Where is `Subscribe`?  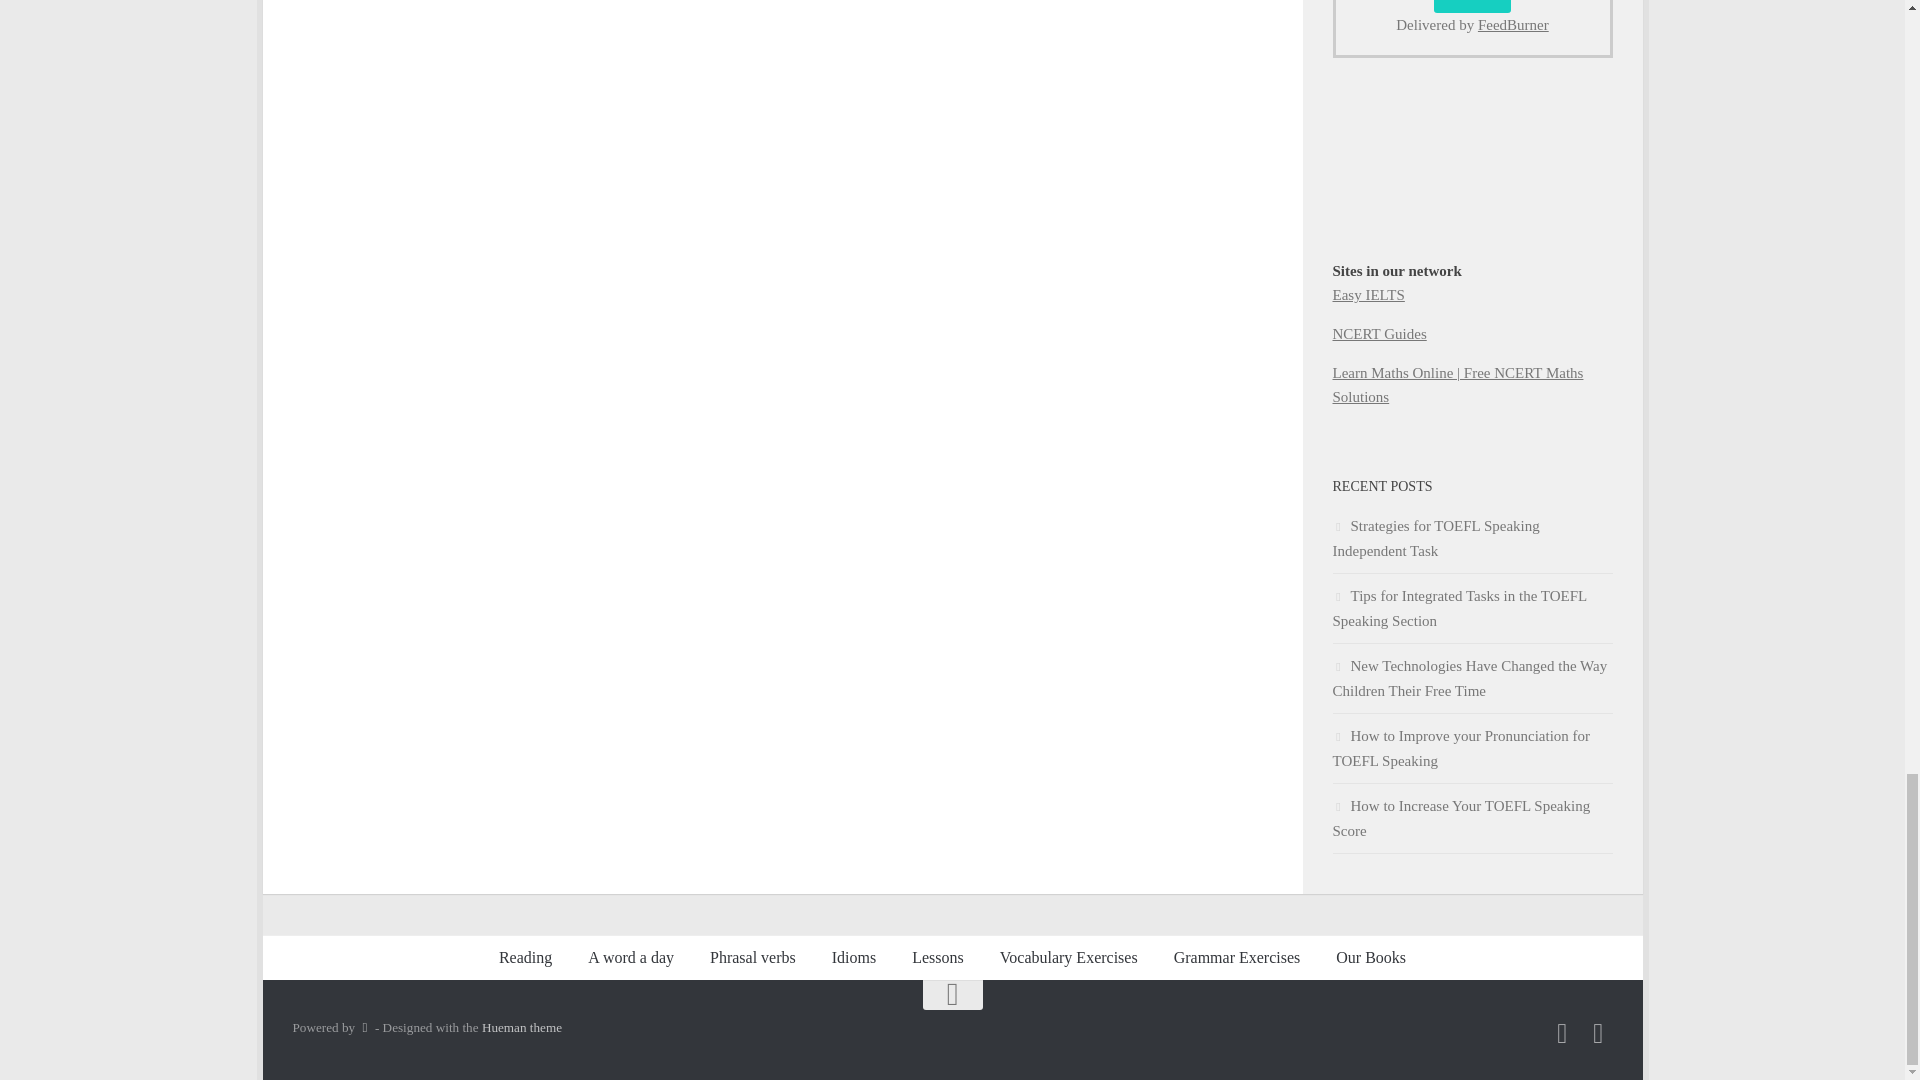
Subscribe is located at coordinates (1472, 6).